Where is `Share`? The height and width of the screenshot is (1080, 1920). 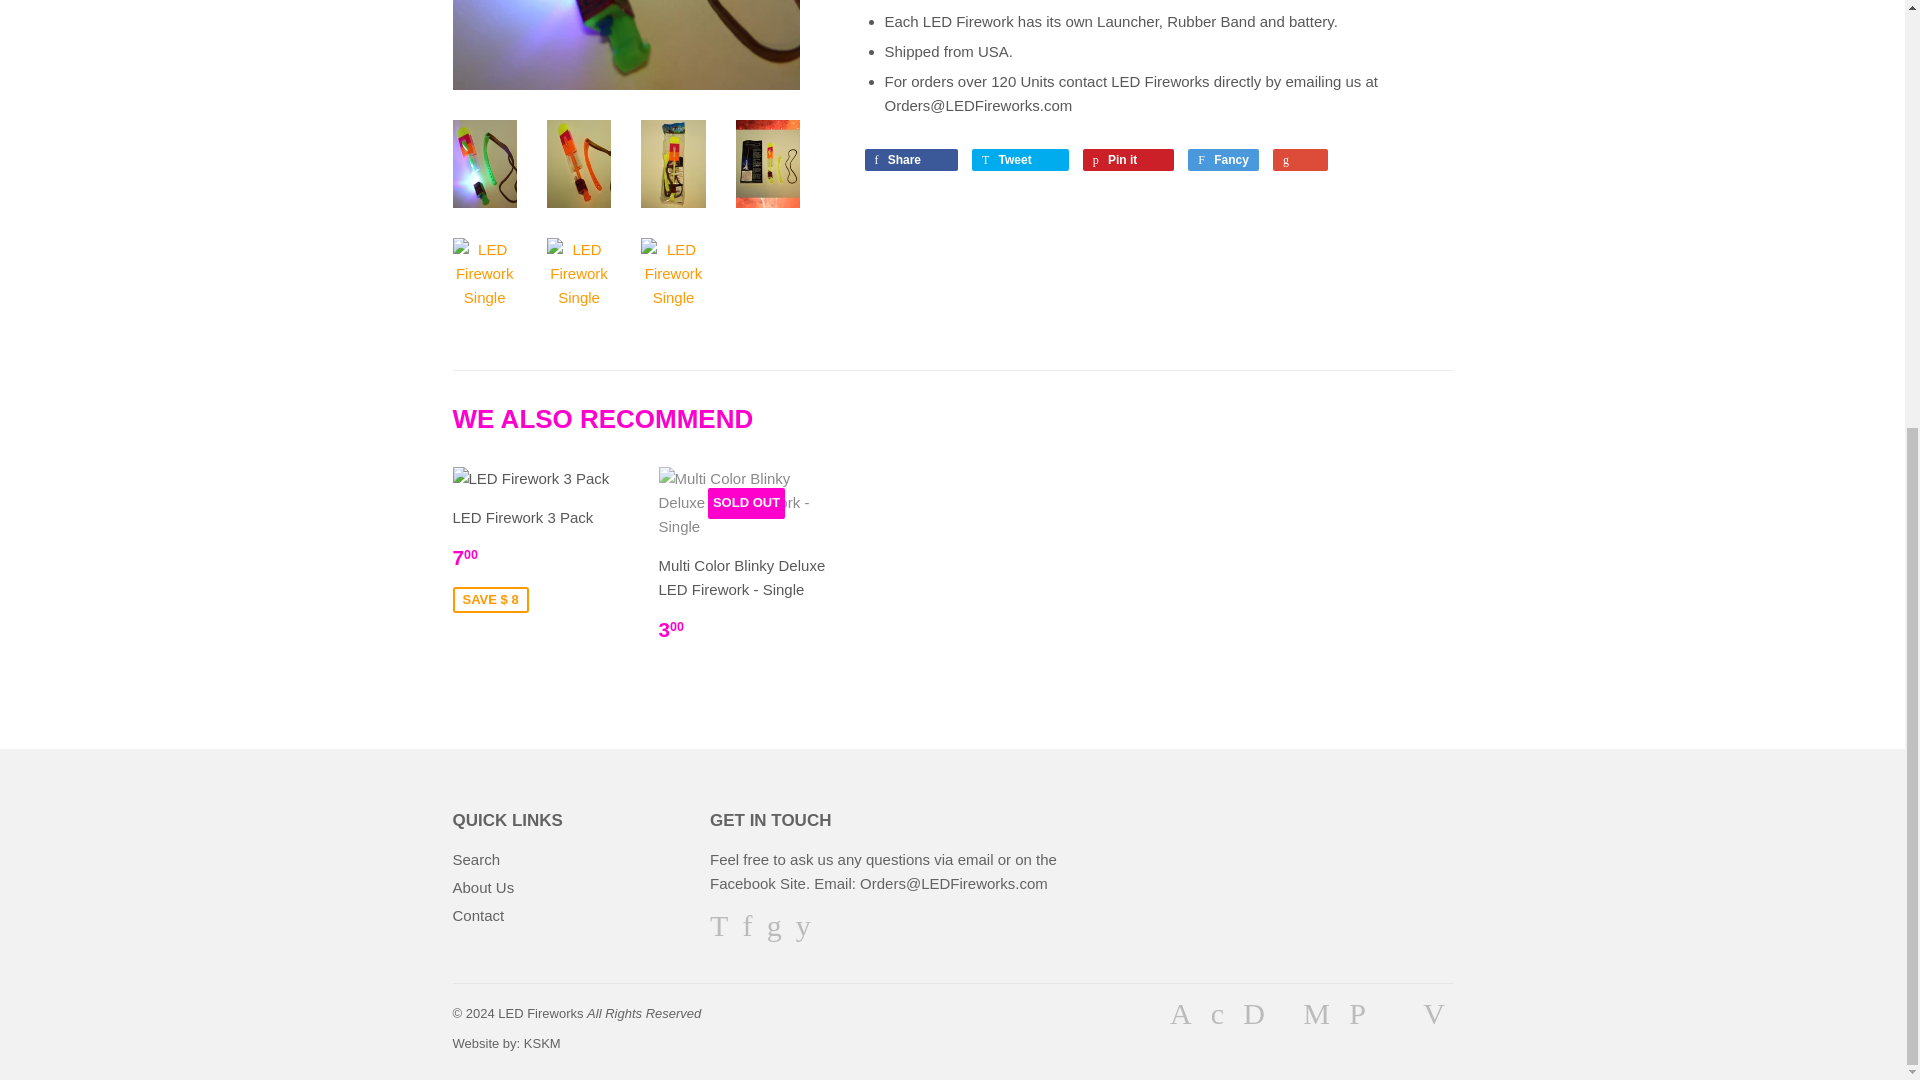 Share is located at coordinates (910, 160).